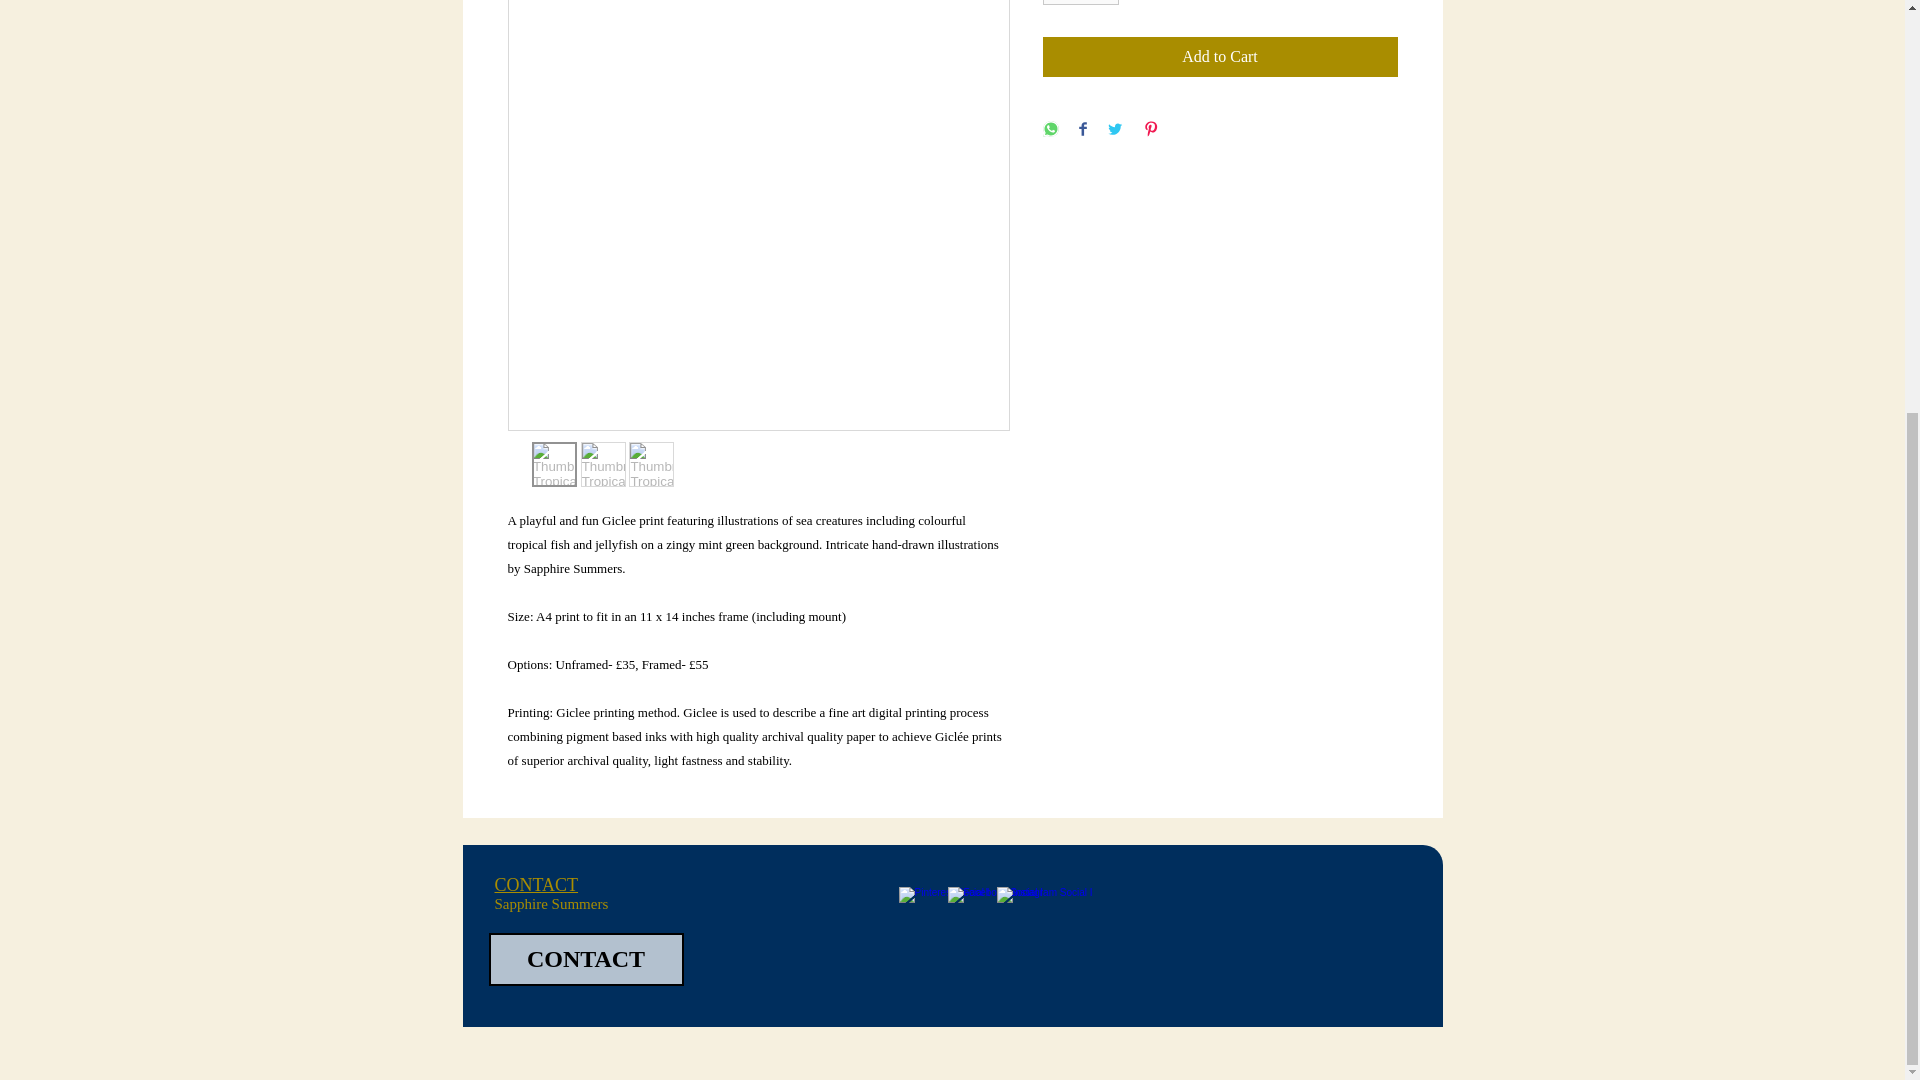  I want to click on 1, so click(1080, 2).